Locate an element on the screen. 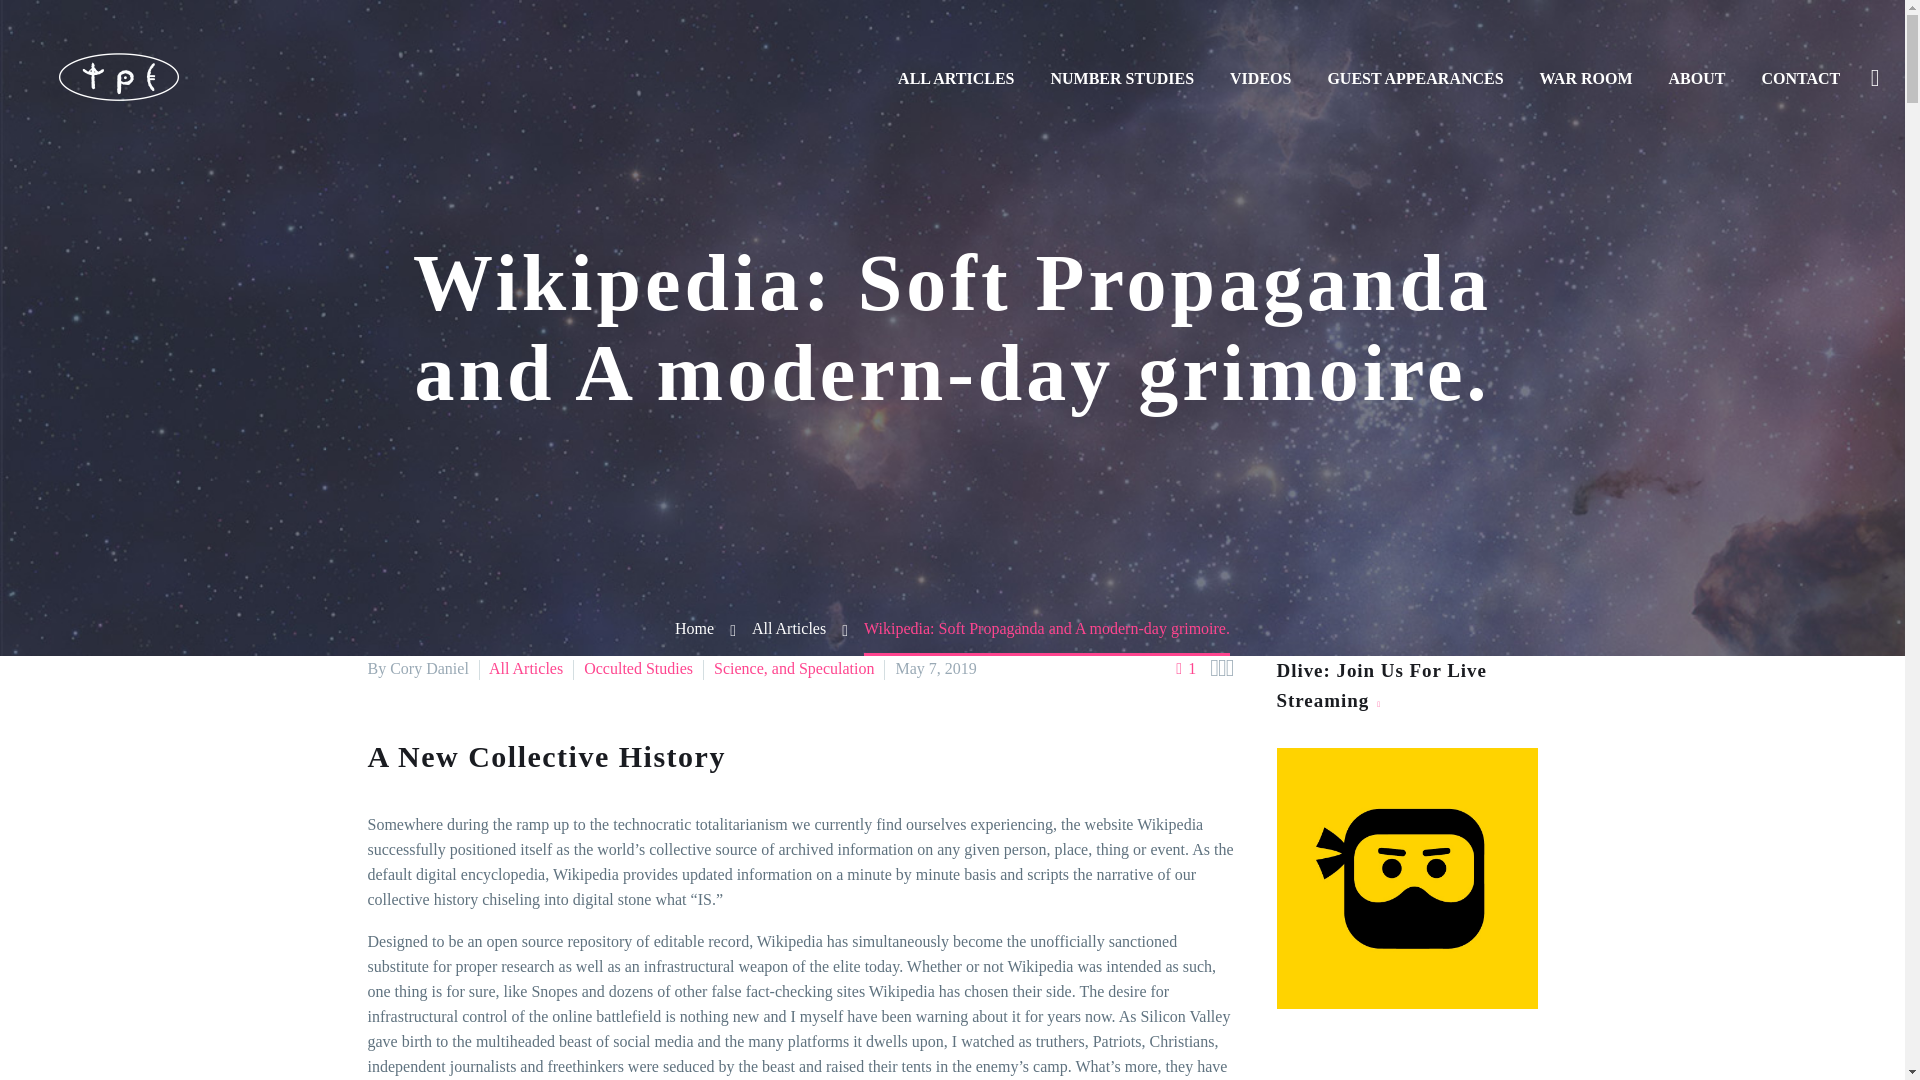  View all posts in Science, and Speculation is located at coordinates (794, 668).